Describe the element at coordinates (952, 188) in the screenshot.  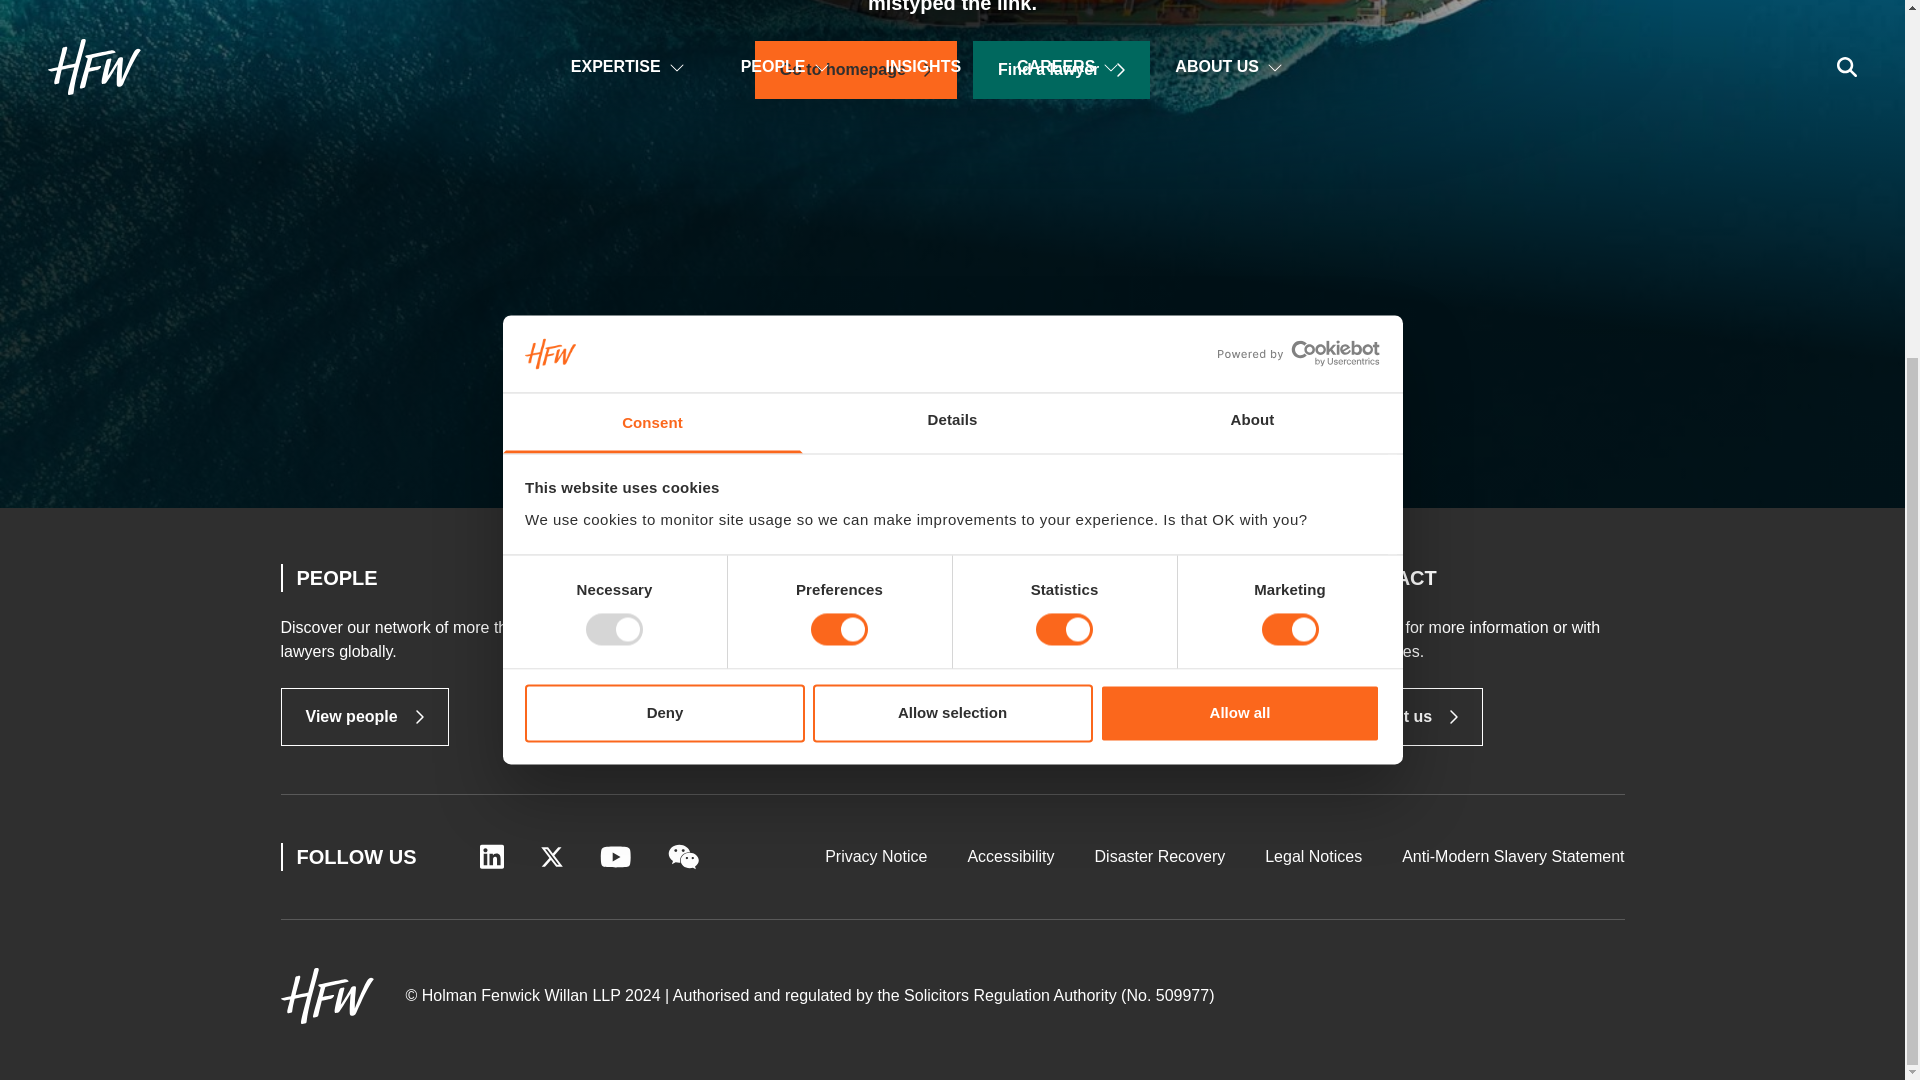
I see `Allow selection` at that location.